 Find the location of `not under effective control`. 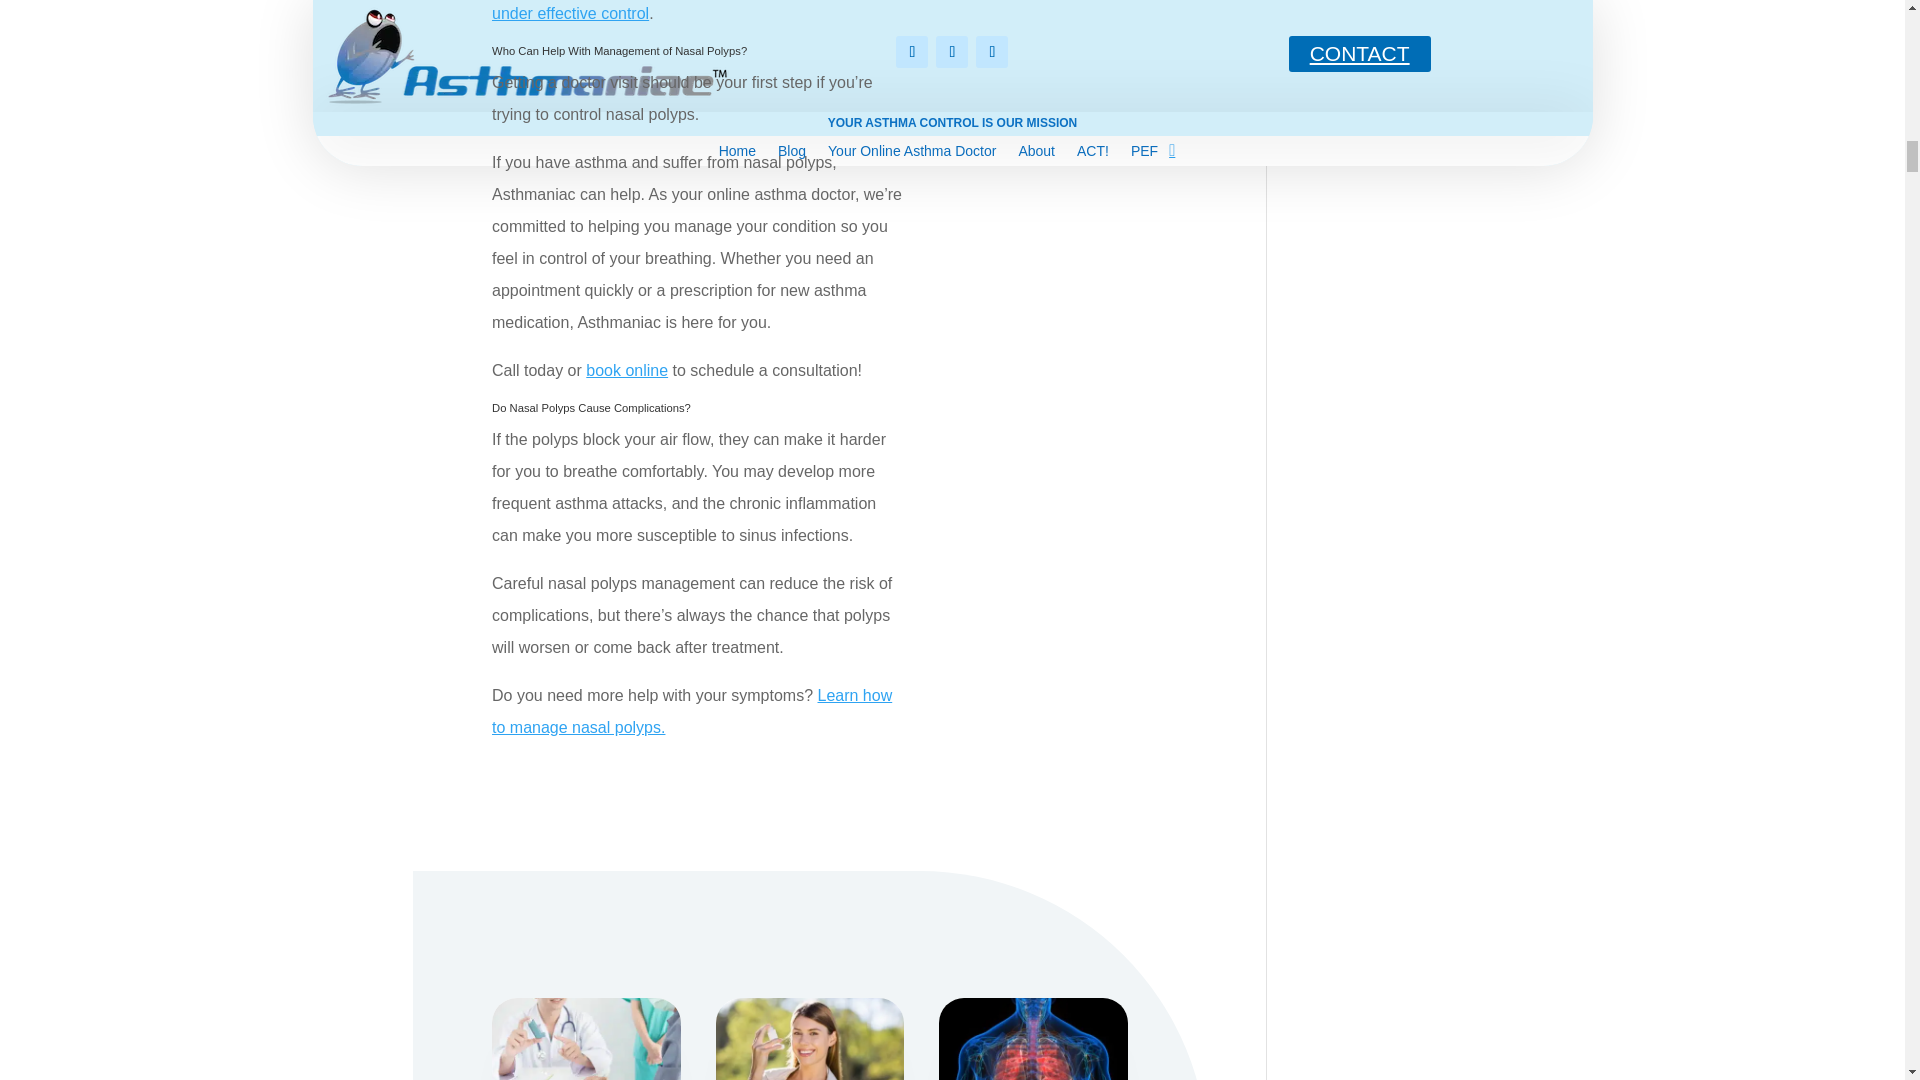

not under effective control is located at coordinates (689, 10).